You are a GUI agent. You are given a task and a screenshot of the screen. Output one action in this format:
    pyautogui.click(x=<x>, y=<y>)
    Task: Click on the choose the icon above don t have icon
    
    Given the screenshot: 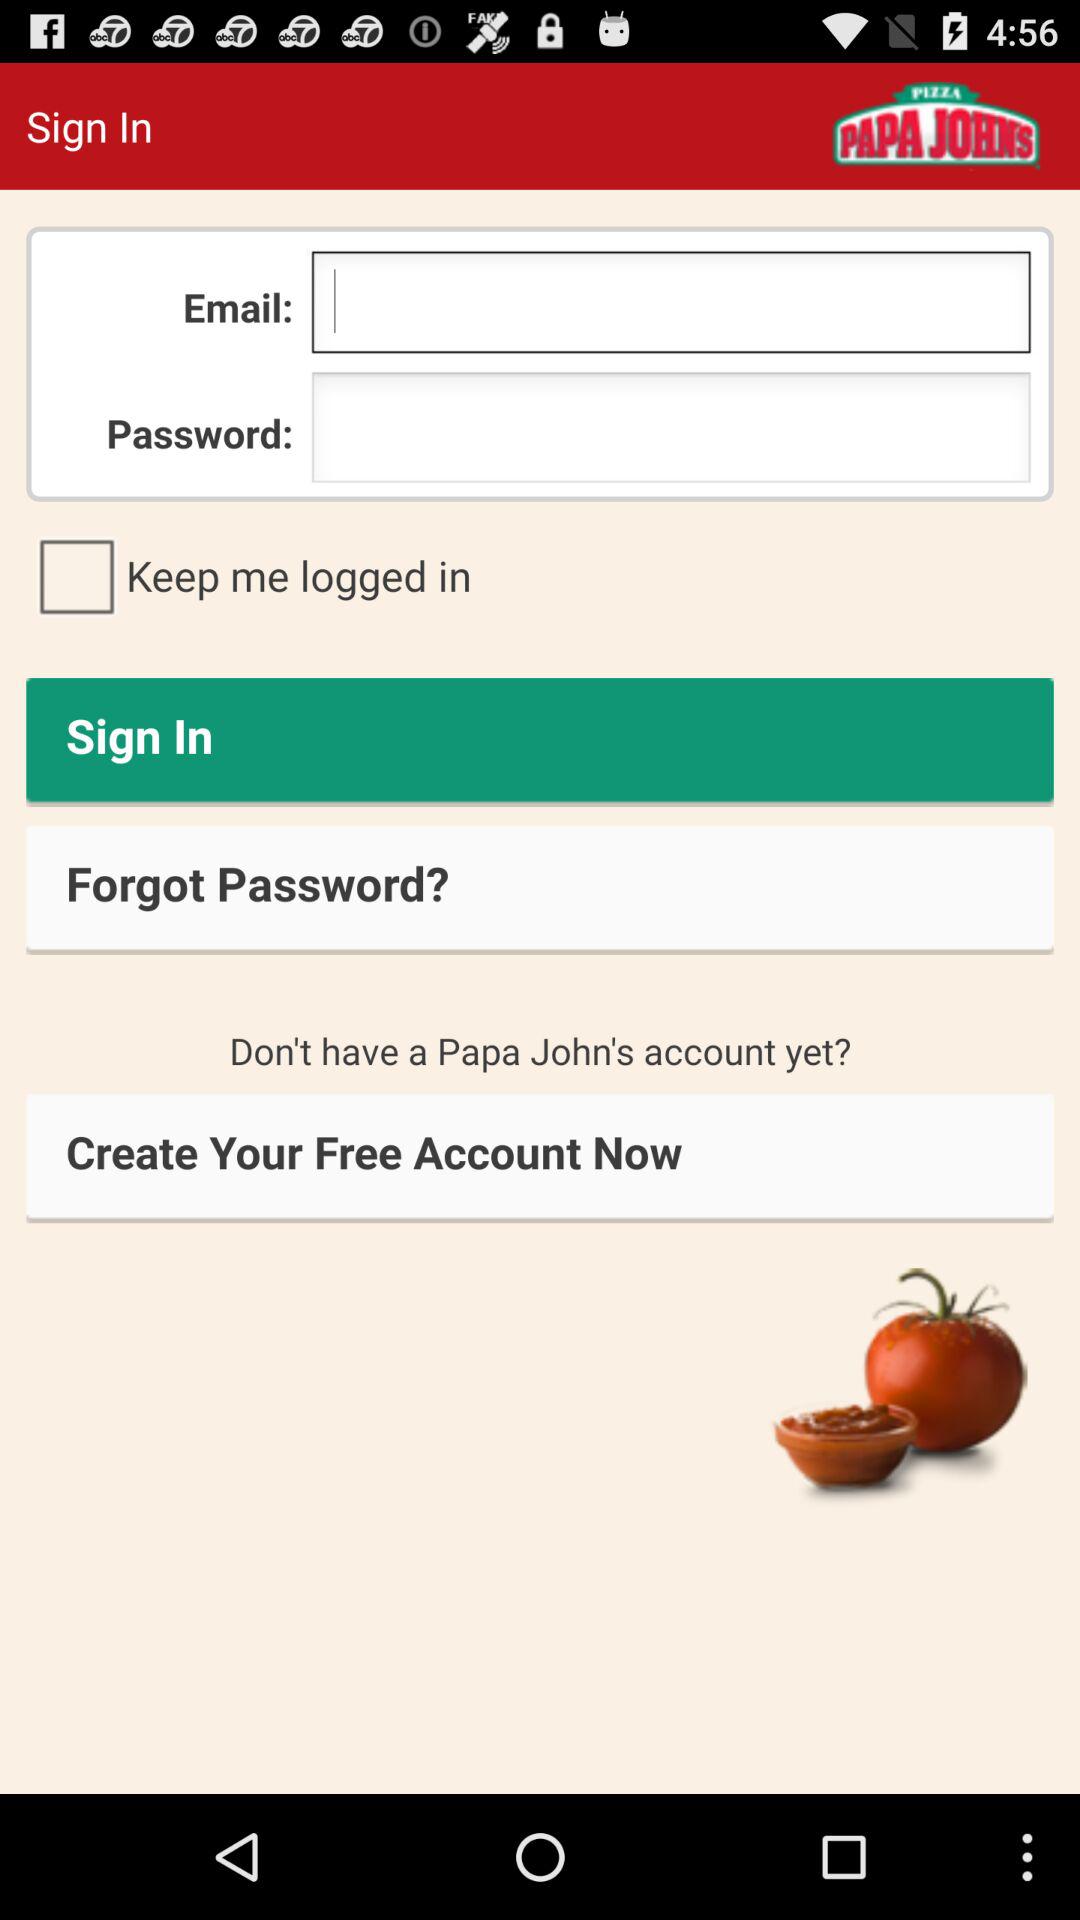 What is the action you would take?
    pyautogui.click(x=540, y=890)
    